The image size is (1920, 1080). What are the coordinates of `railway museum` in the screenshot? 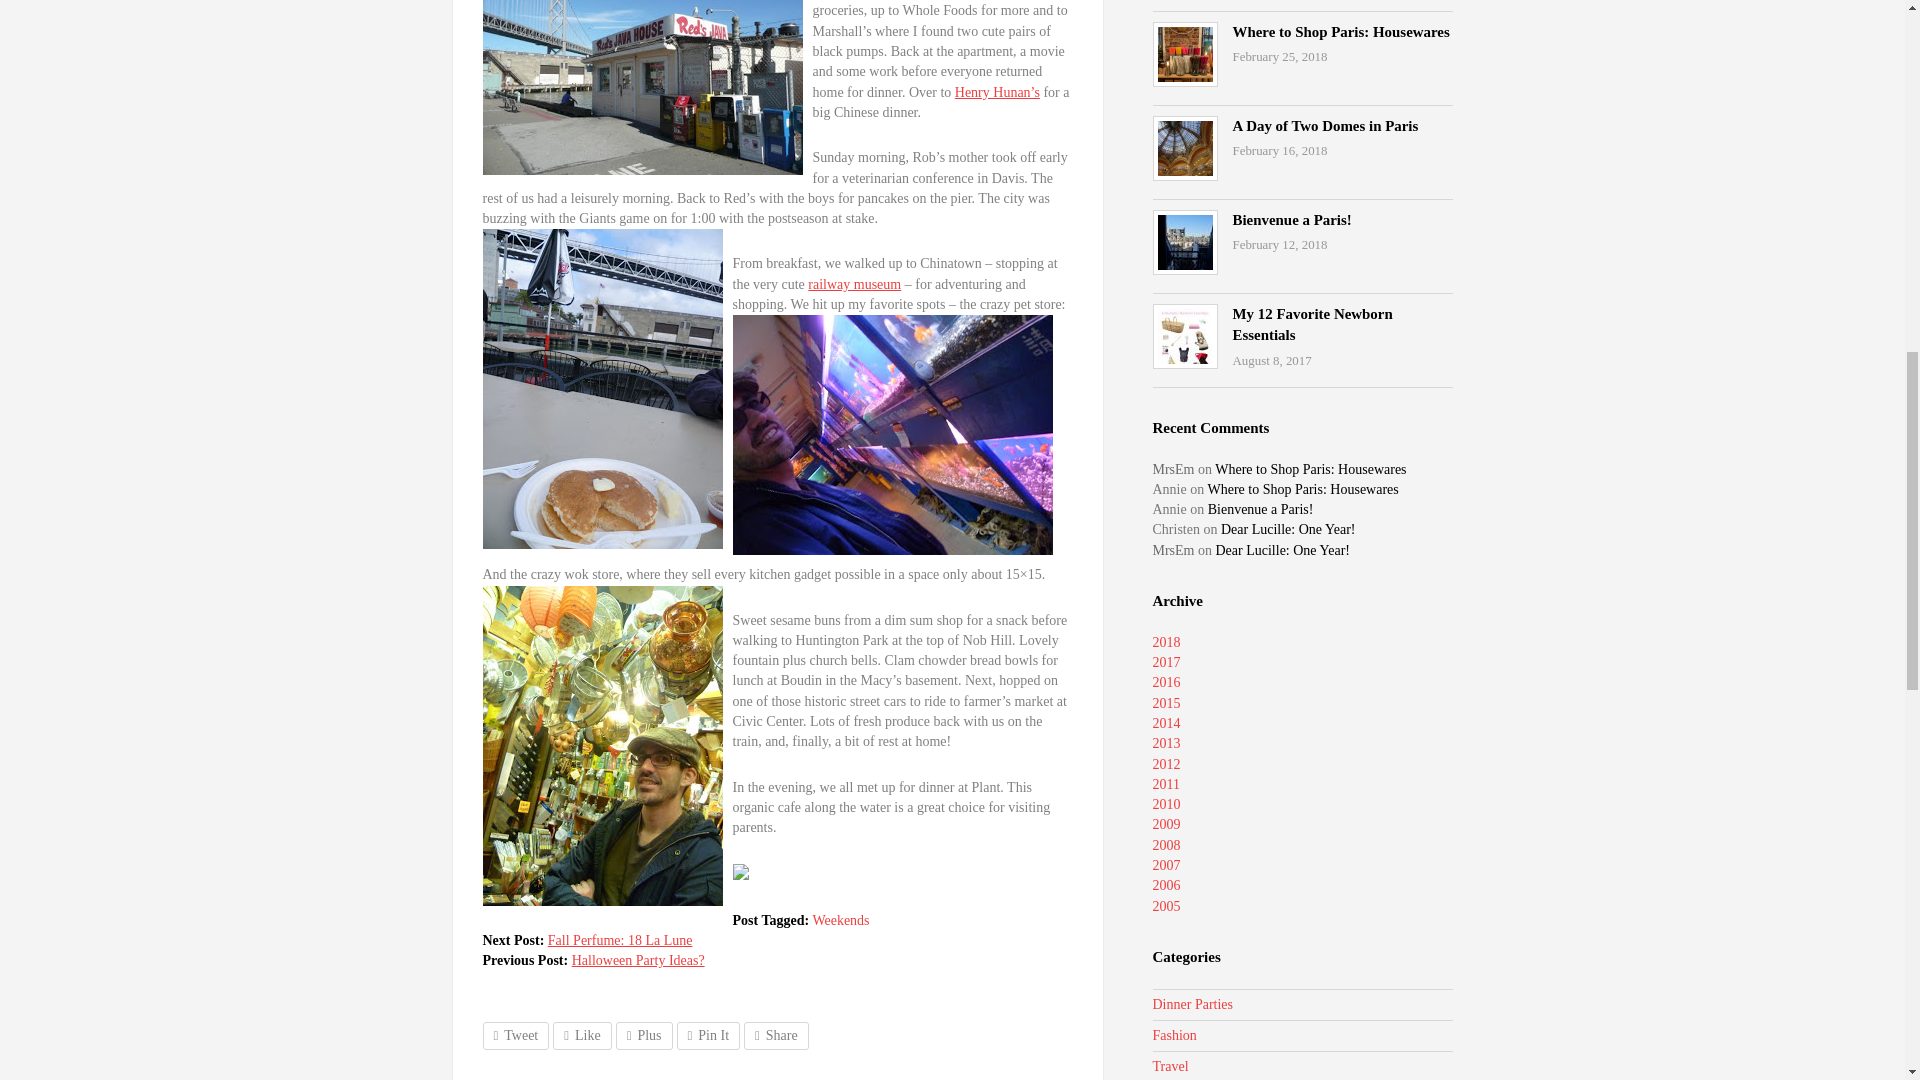 It's located at (854, 284).